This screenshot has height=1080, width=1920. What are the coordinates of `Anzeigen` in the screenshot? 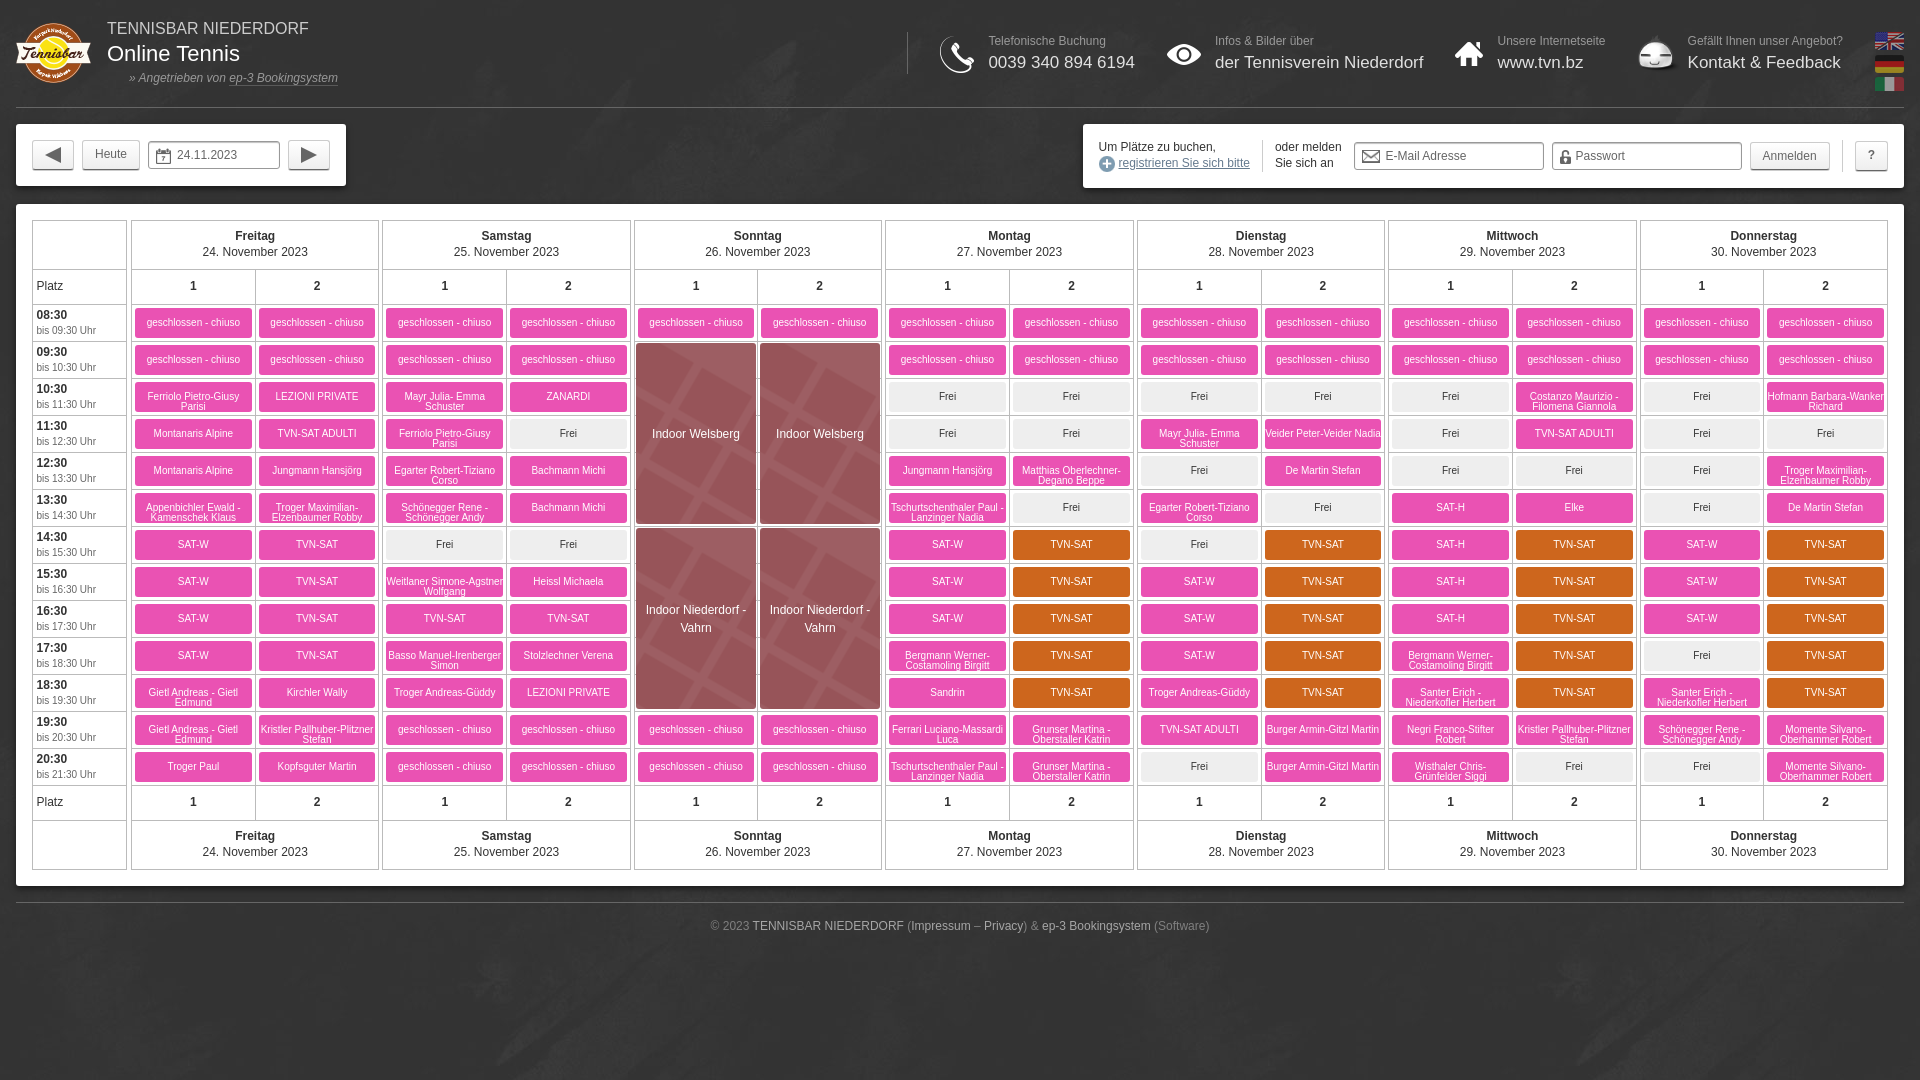 It's located at (38, 14).